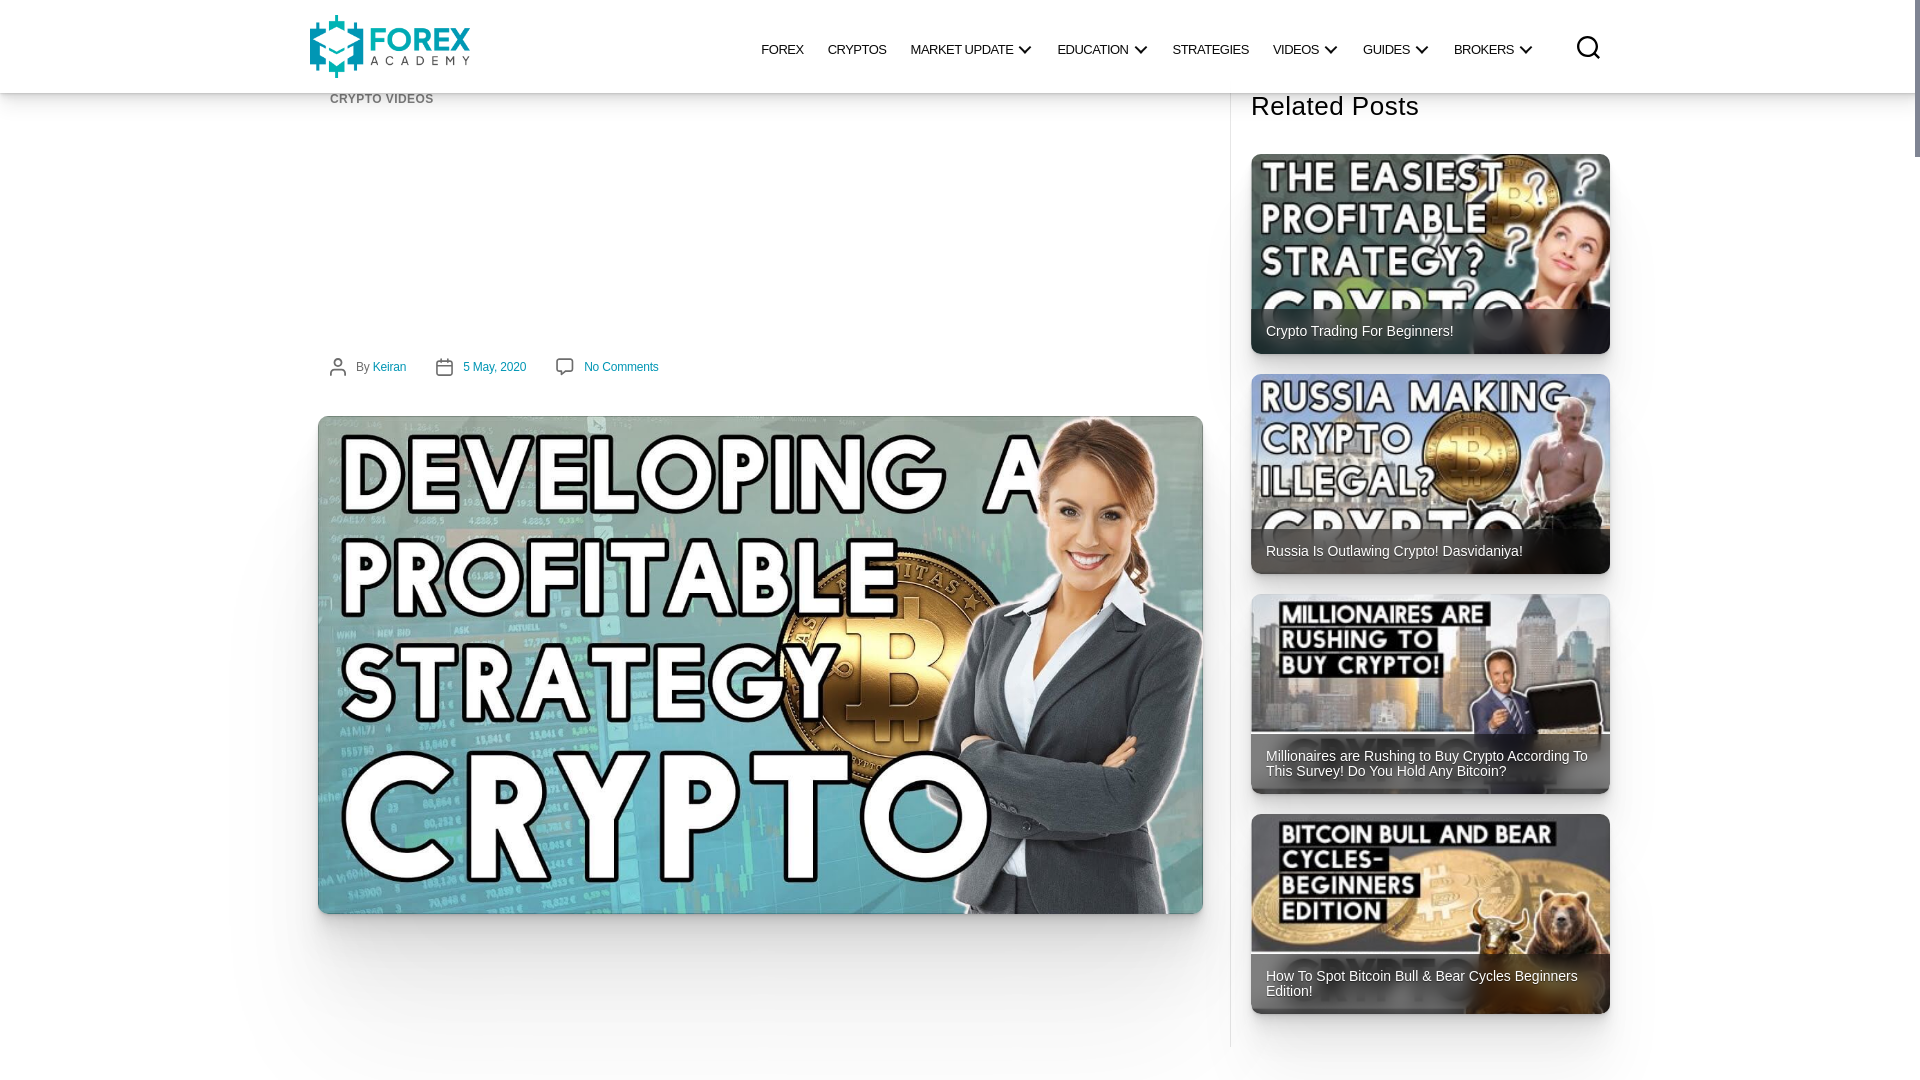  What do you see at coordinates (1493, 46) in the screenshot?
I see `BROKERS` at bounding box center [1493, 46].